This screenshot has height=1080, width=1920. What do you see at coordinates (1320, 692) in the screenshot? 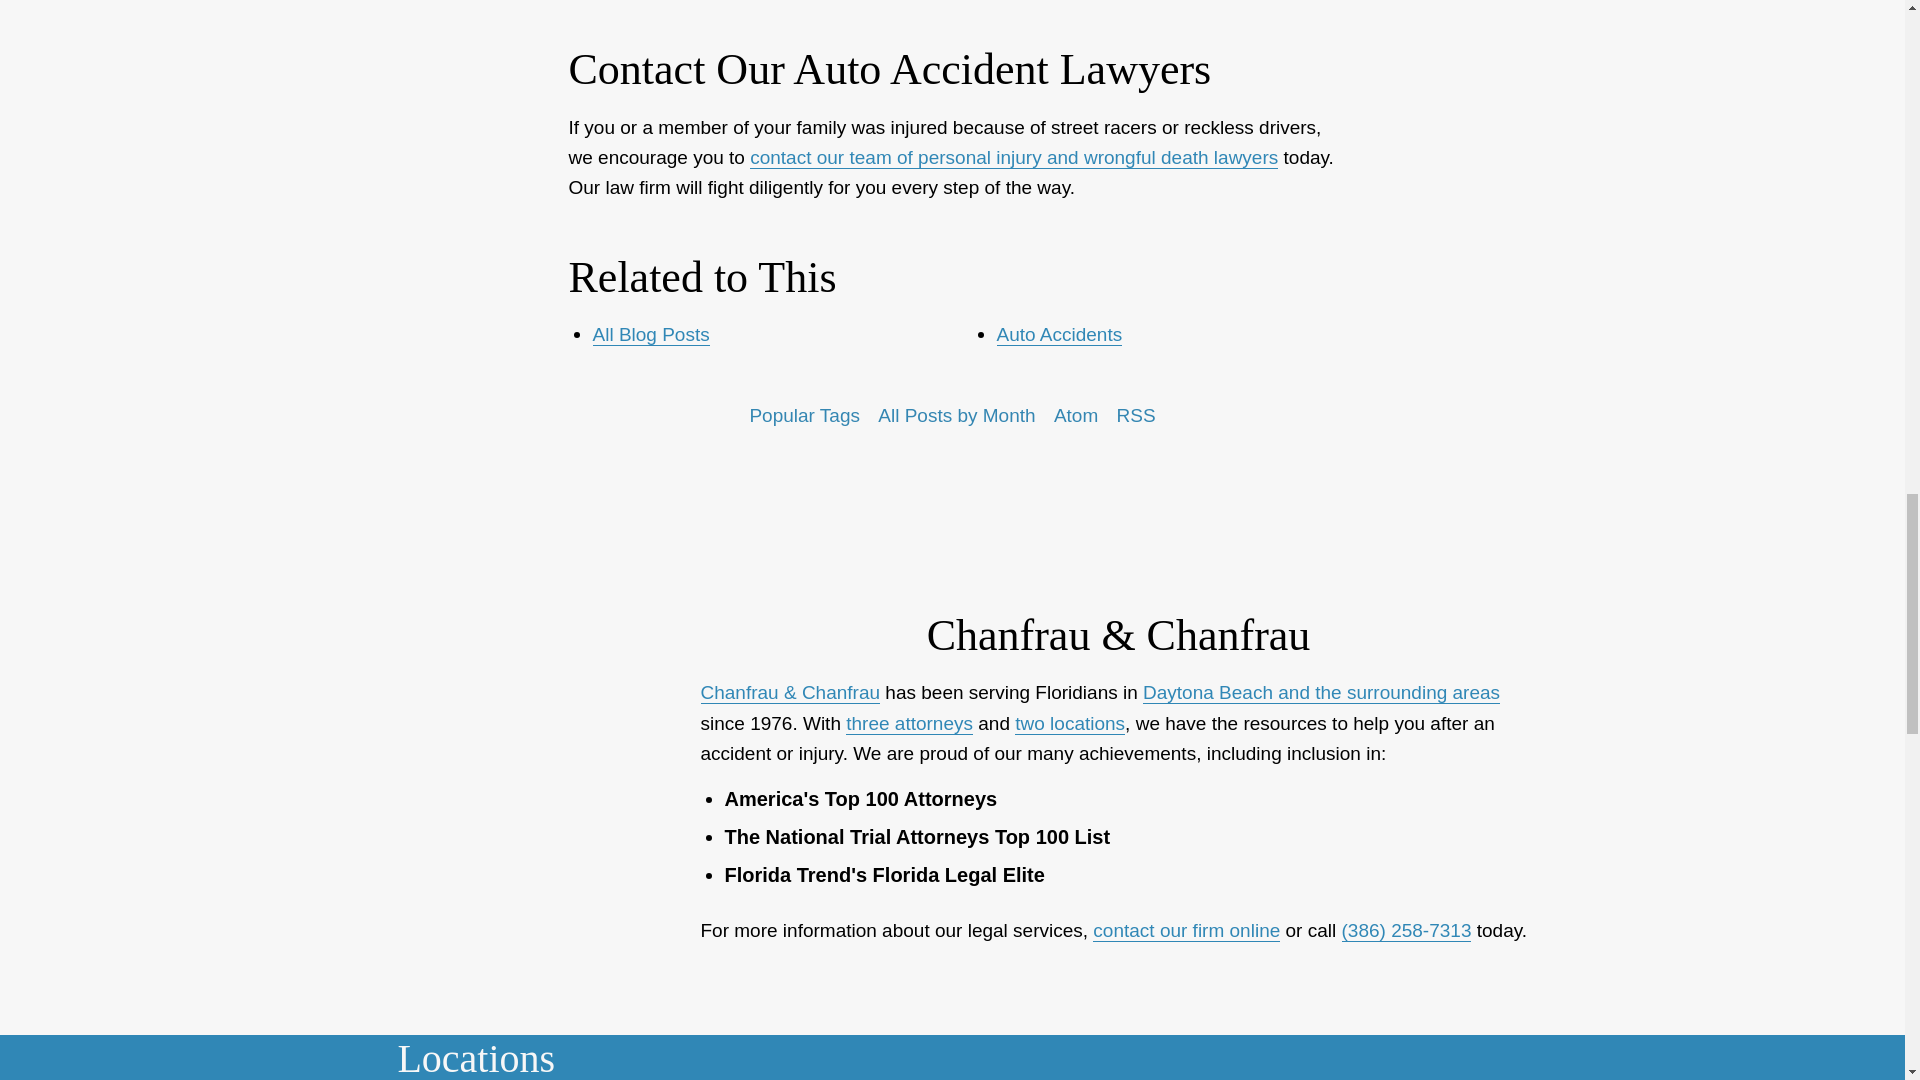
I see `Daytona Beach and the surrounding areas` at bounding box center [1320, 692].